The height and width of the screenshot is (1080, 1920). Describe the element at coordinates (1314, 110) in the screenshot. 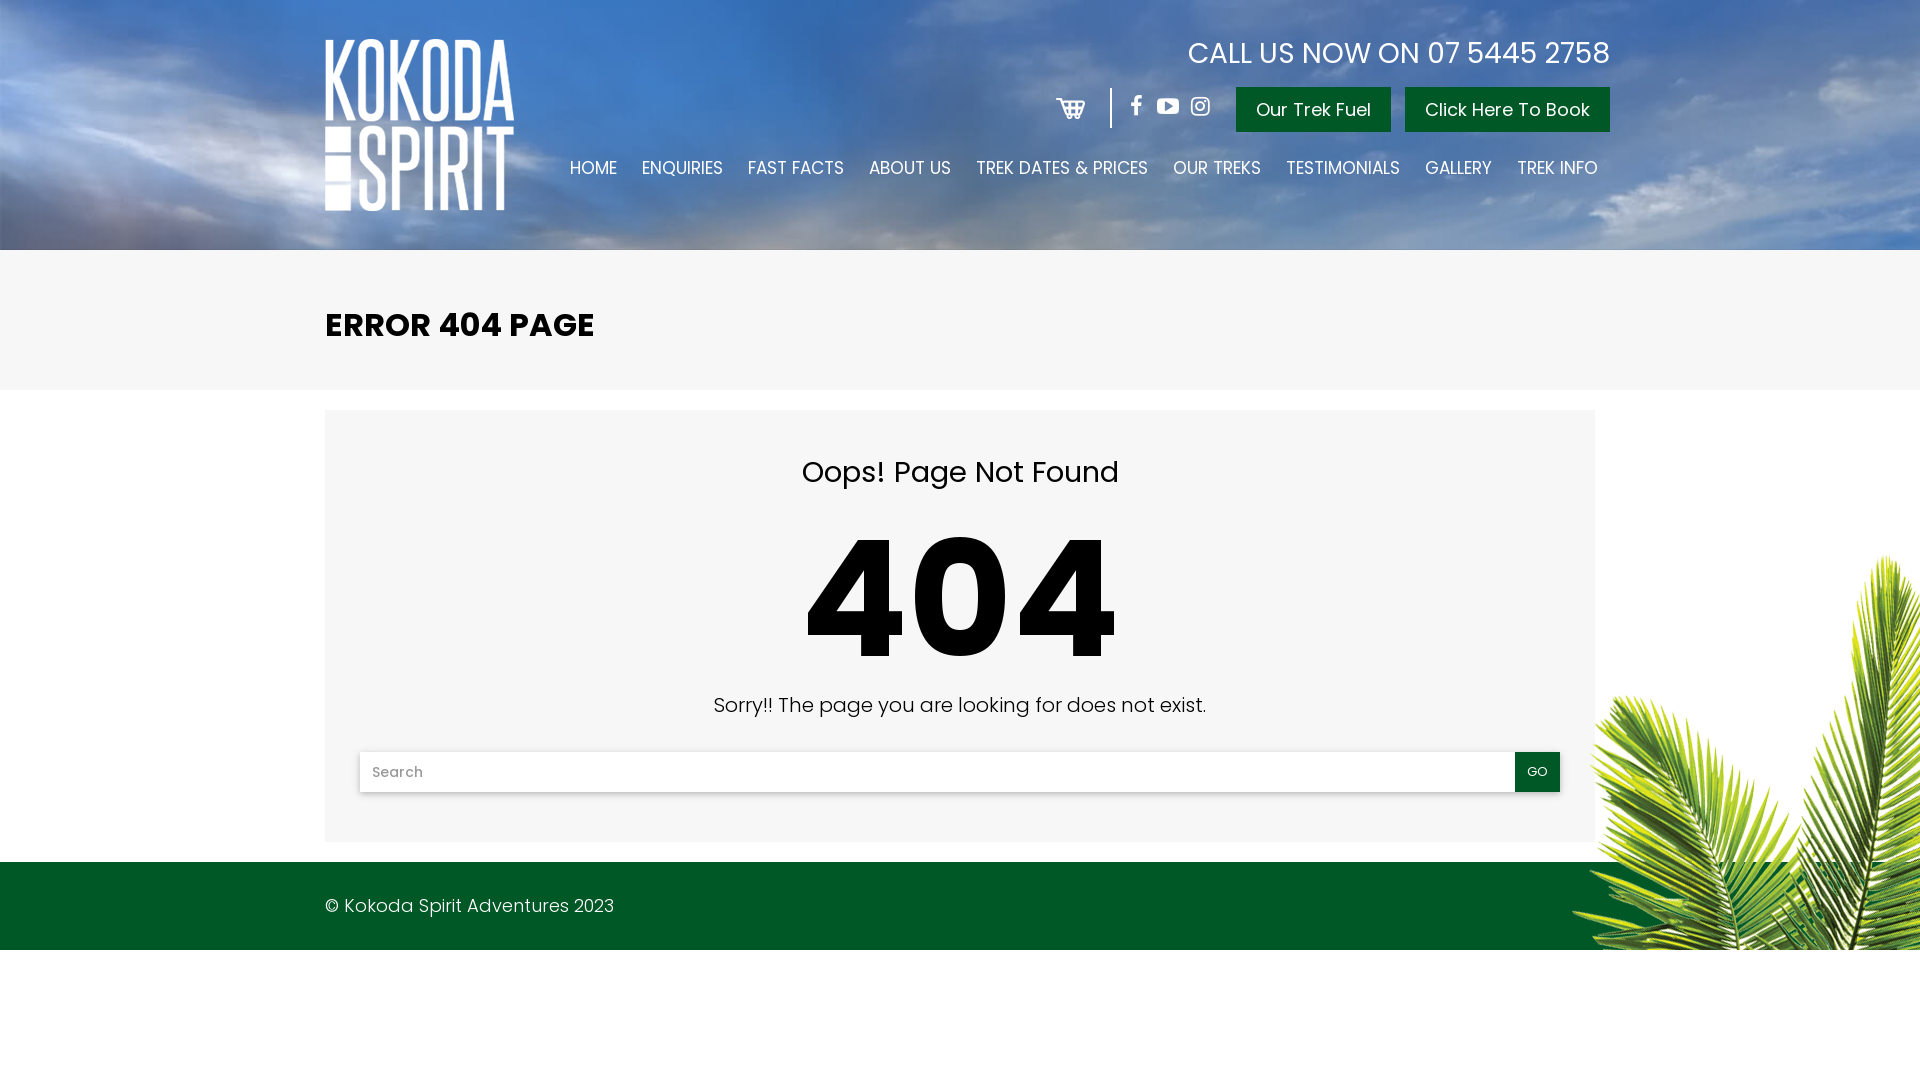

I see `Our Trek Fuel` at that location.